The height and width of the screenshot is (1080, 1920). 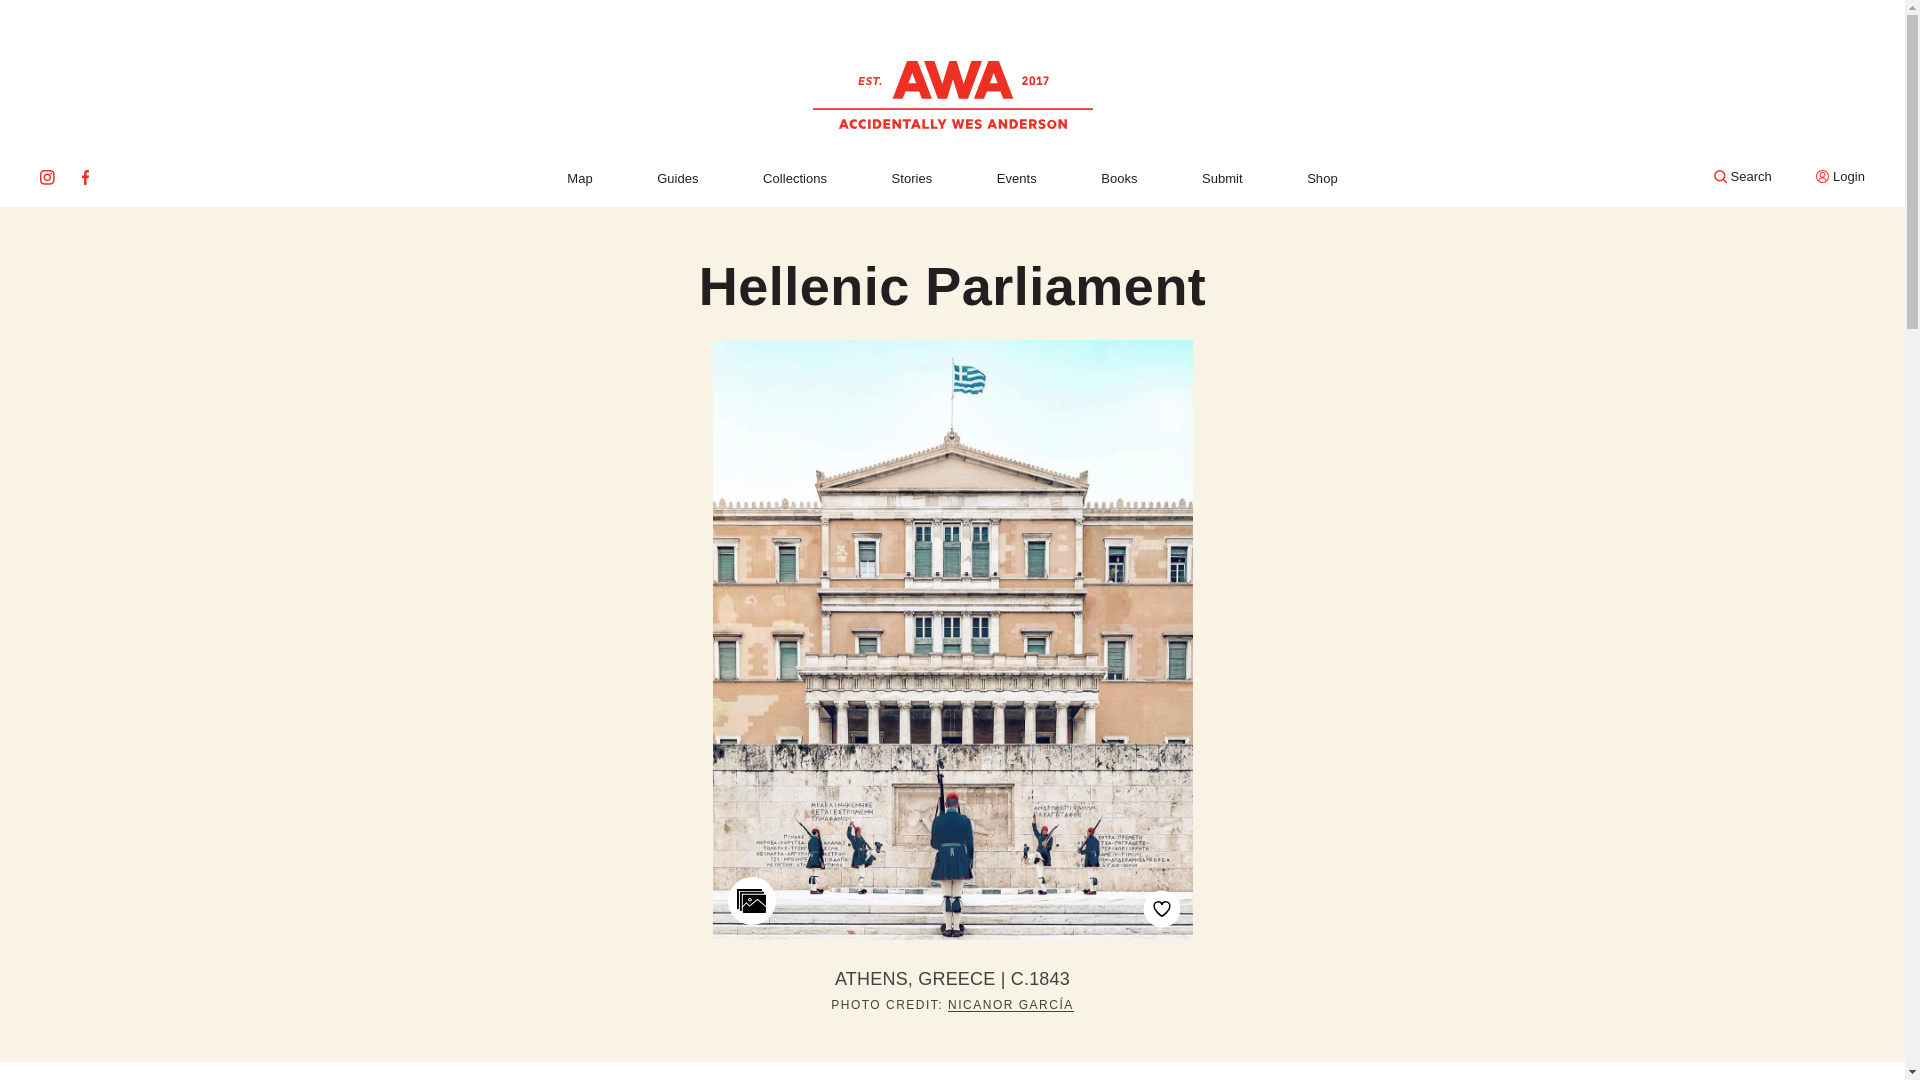 I want to click on Submit, so click(x=1222, y=178).